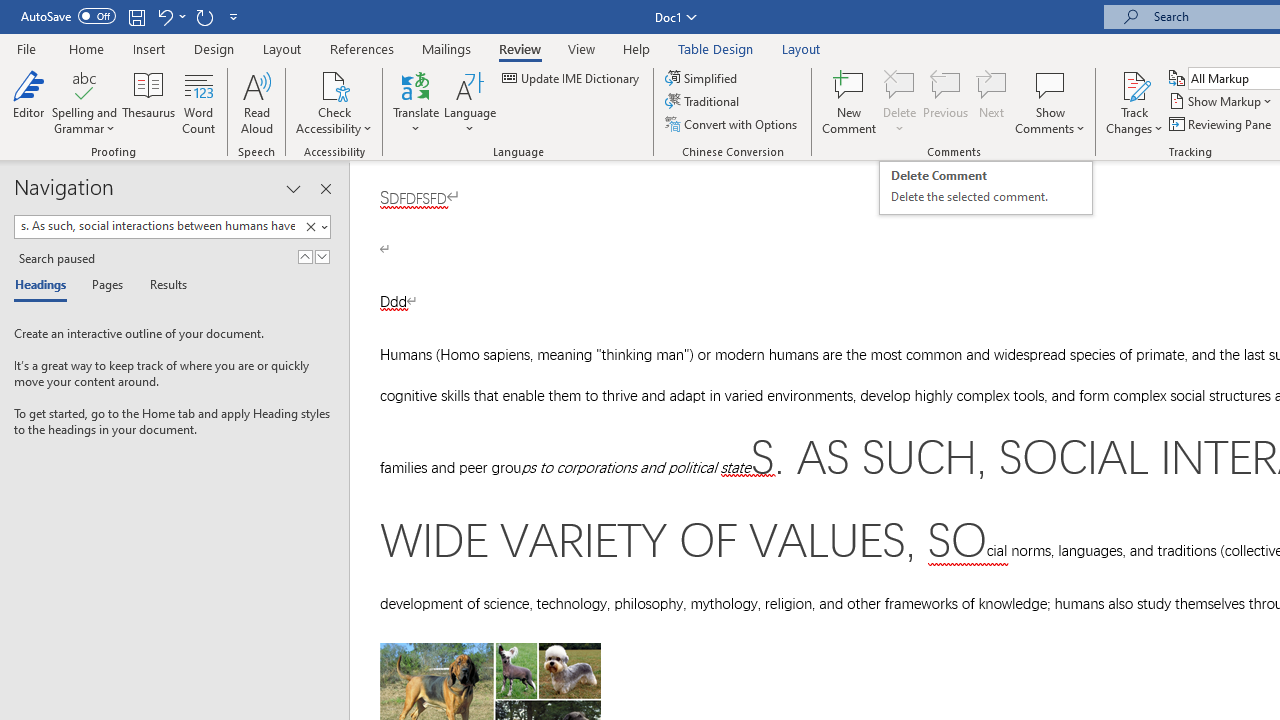 The width and height of the screenshot is (1280, 720). I want to click on Spelling and Grammar, so click(84, 84).